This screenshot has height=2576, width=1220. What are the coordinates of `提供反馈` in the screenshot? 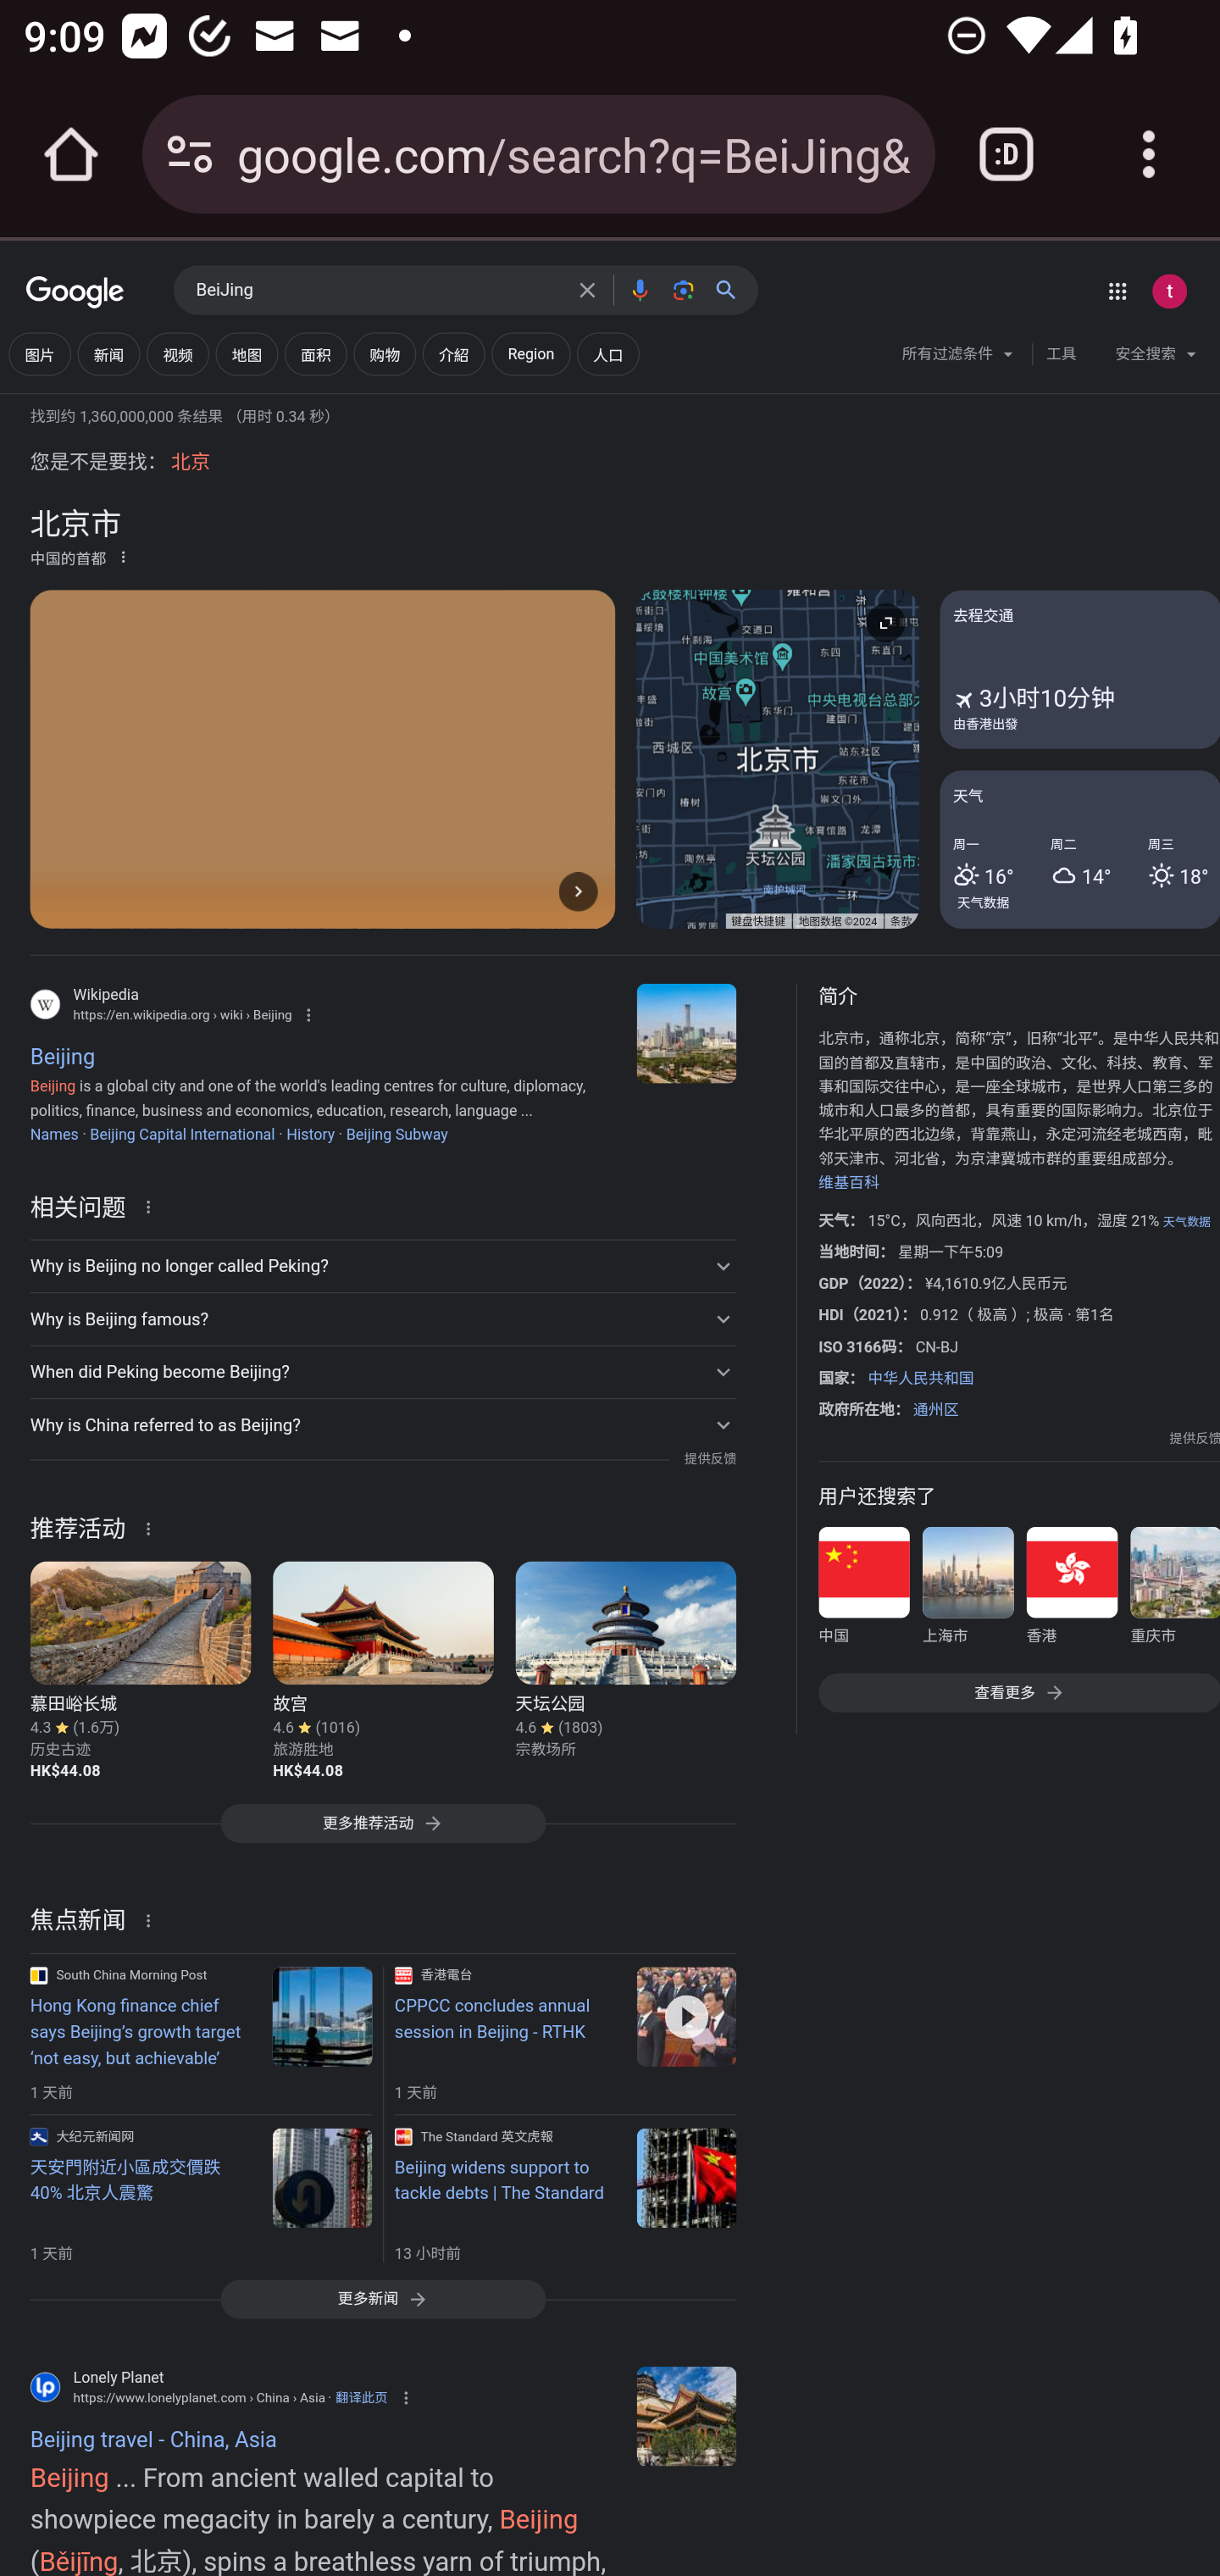 It's located at (1195, 1439).